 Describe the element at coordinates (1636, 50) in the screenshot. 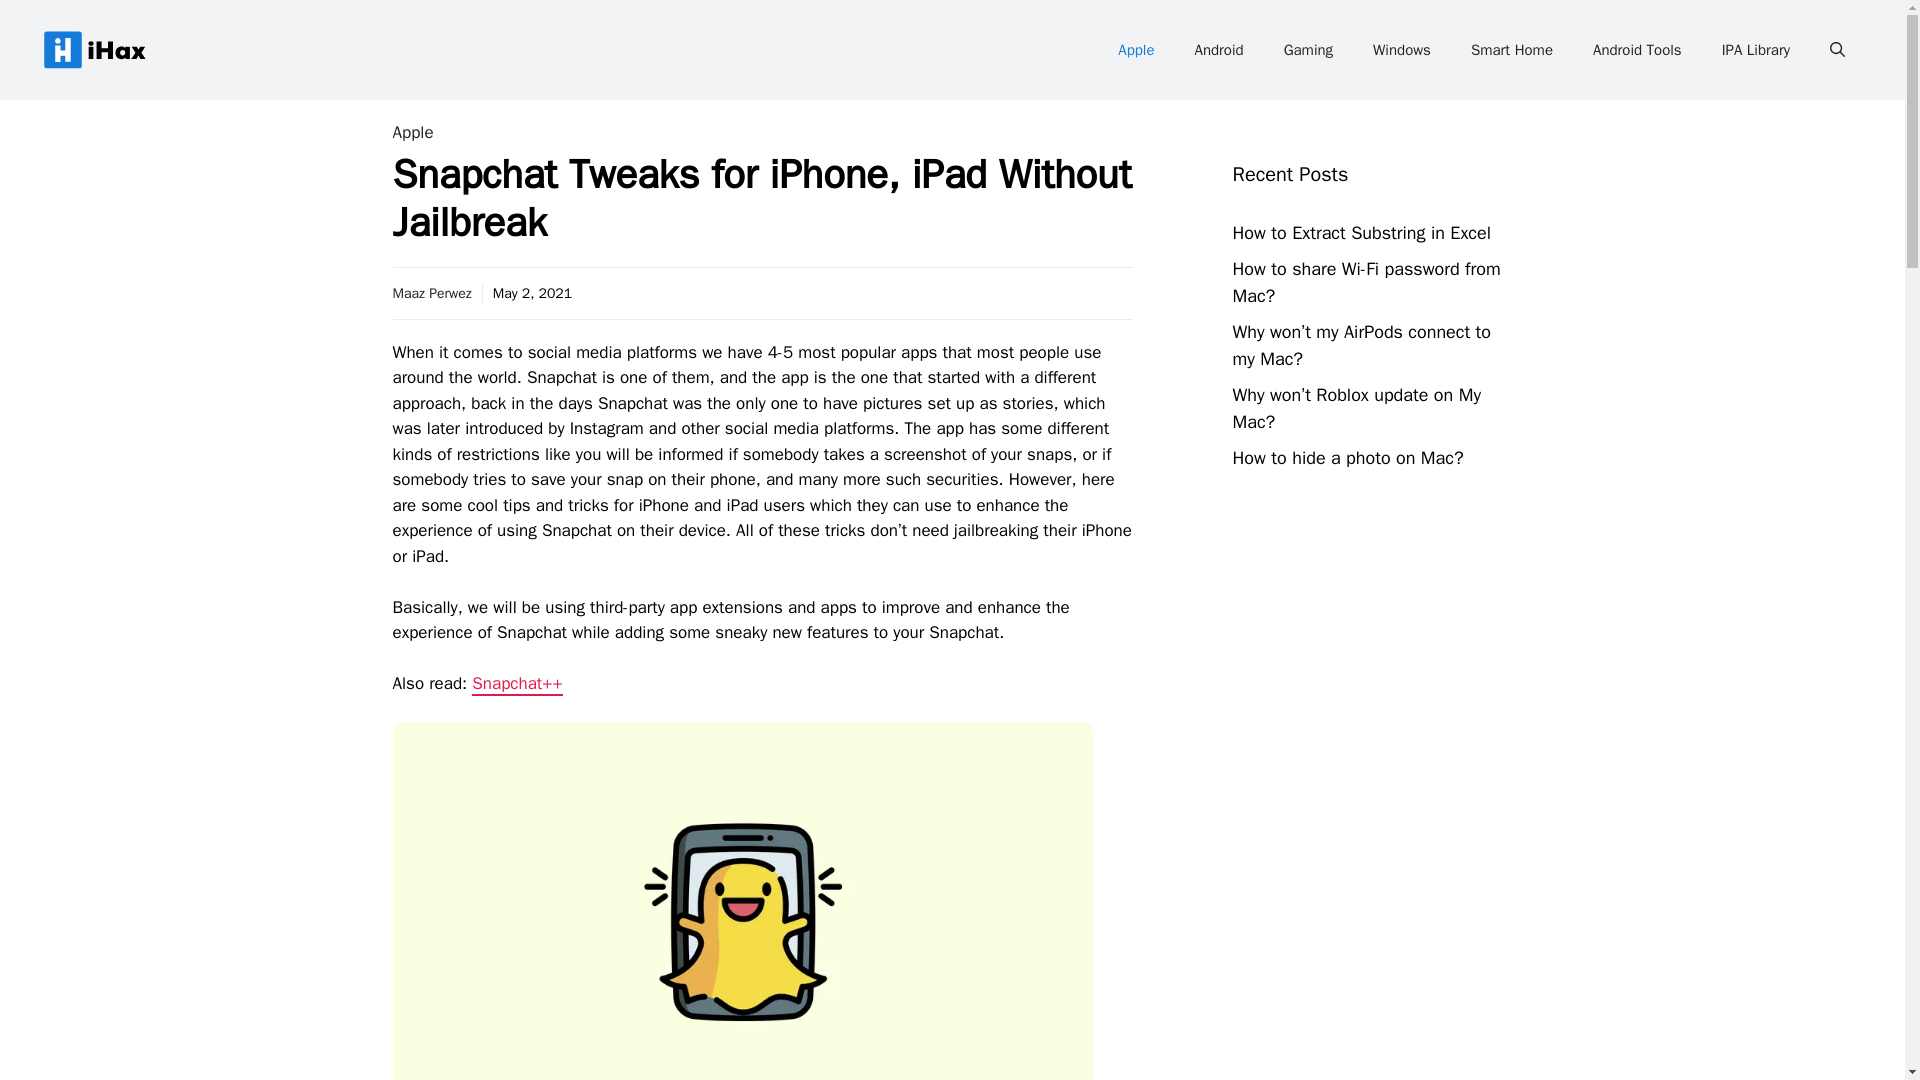

I see `Android Tools` at that location.